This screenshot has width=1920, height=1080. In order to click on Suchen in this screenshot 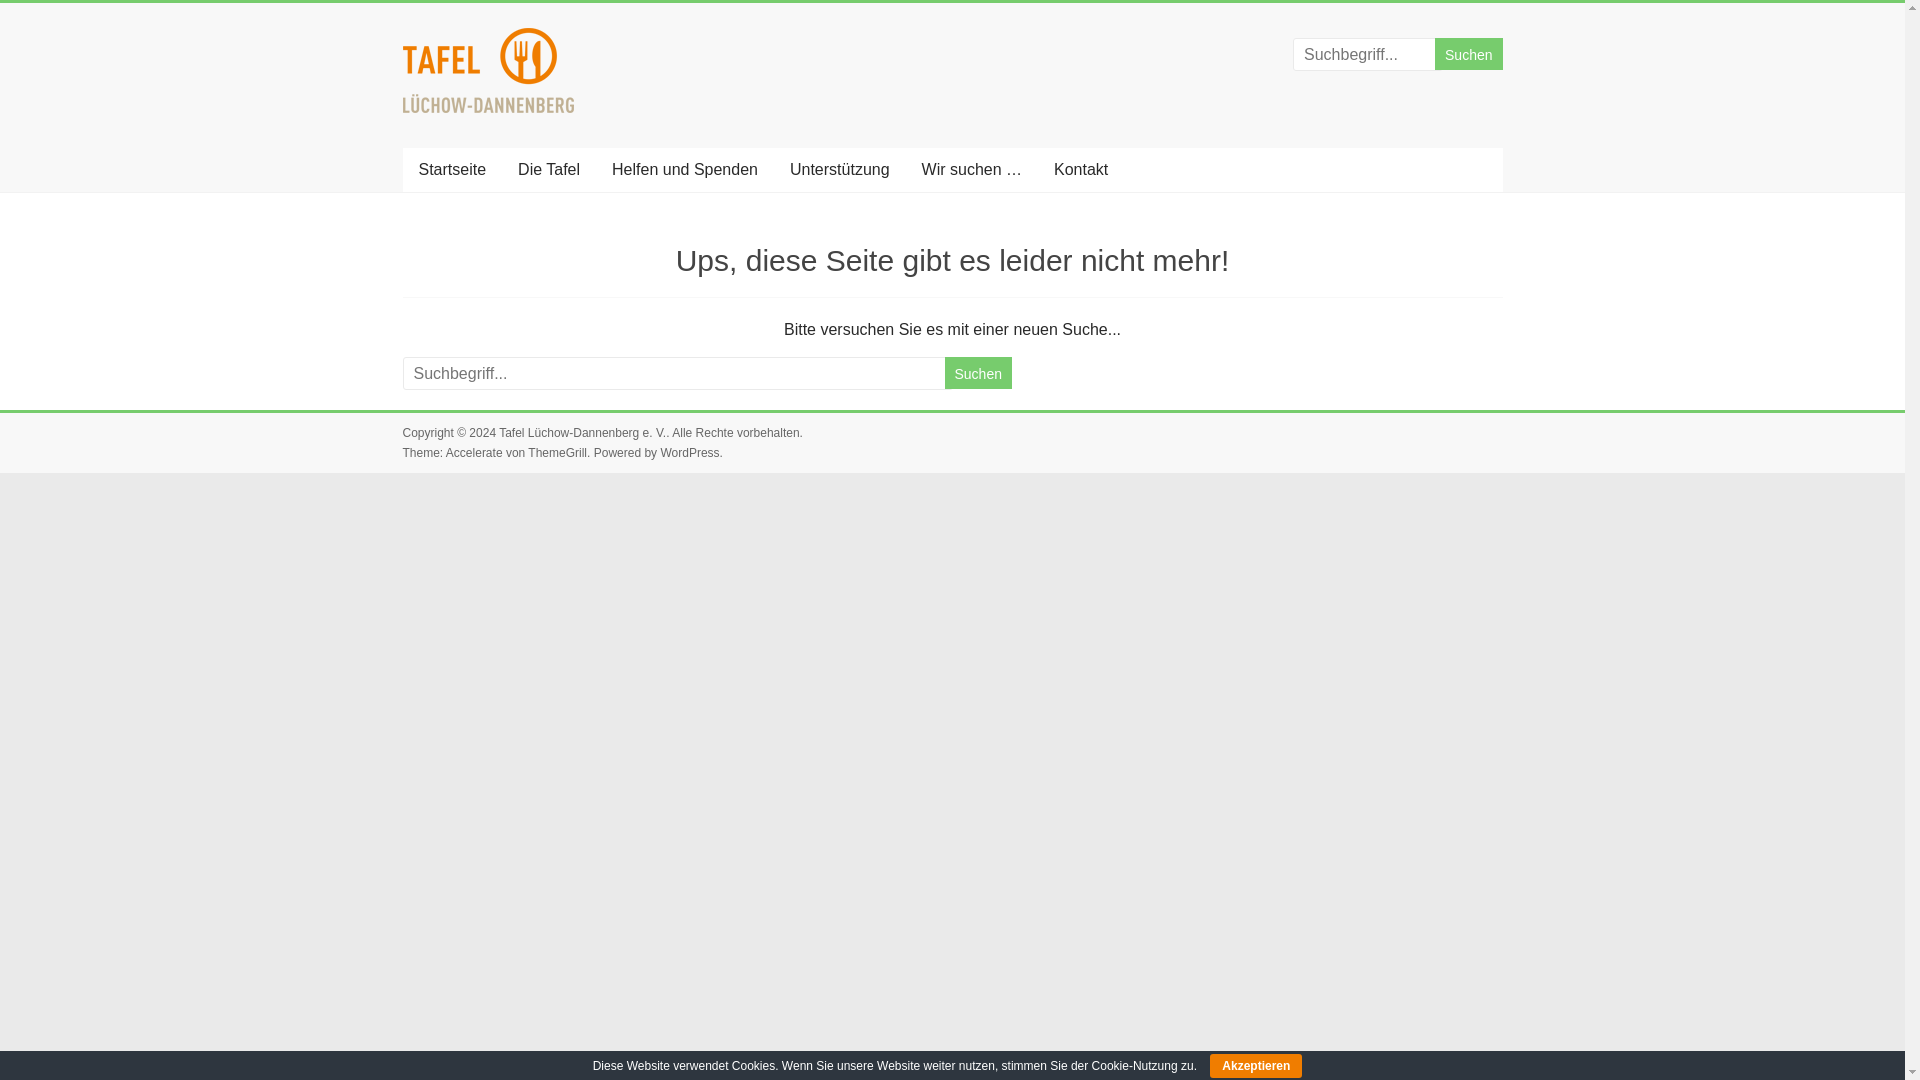, I will do `click(1468, 54)`.